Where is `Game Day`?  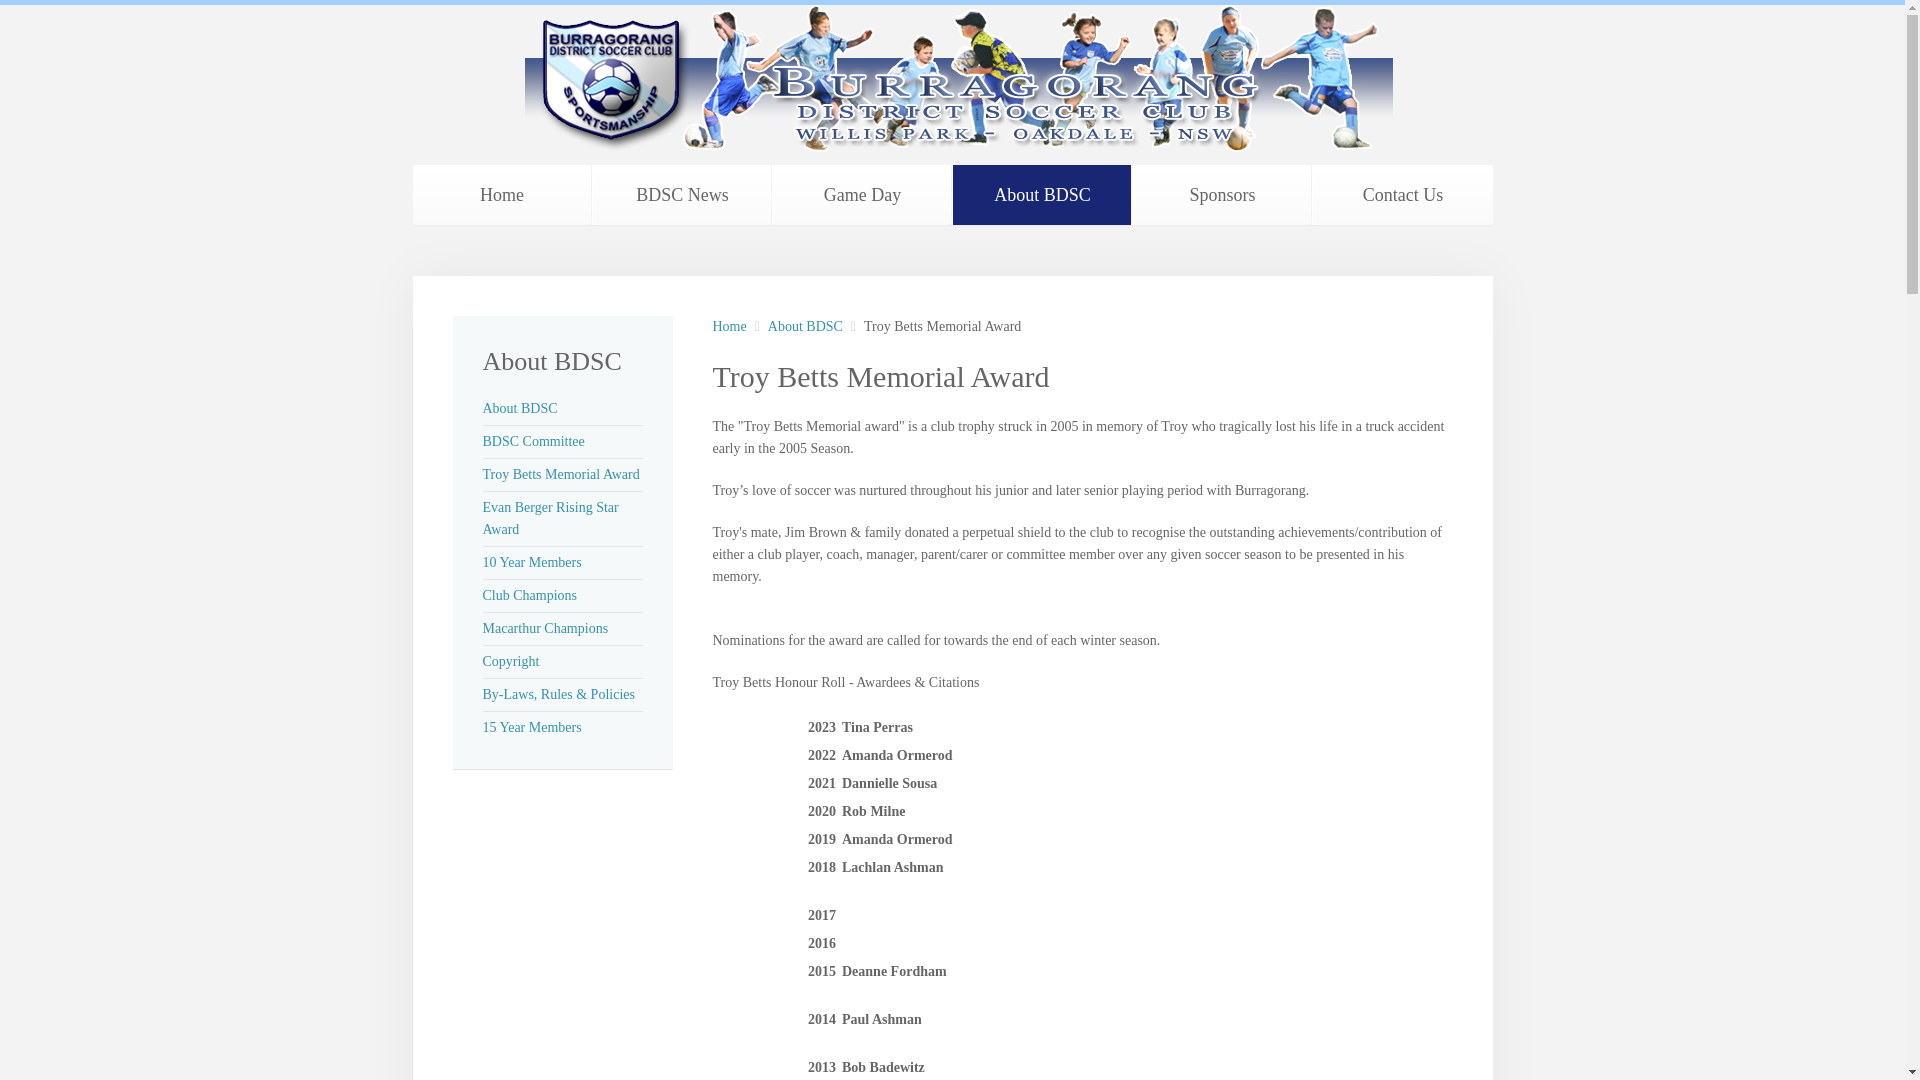
Game Day is located at coordinates (862, 194).